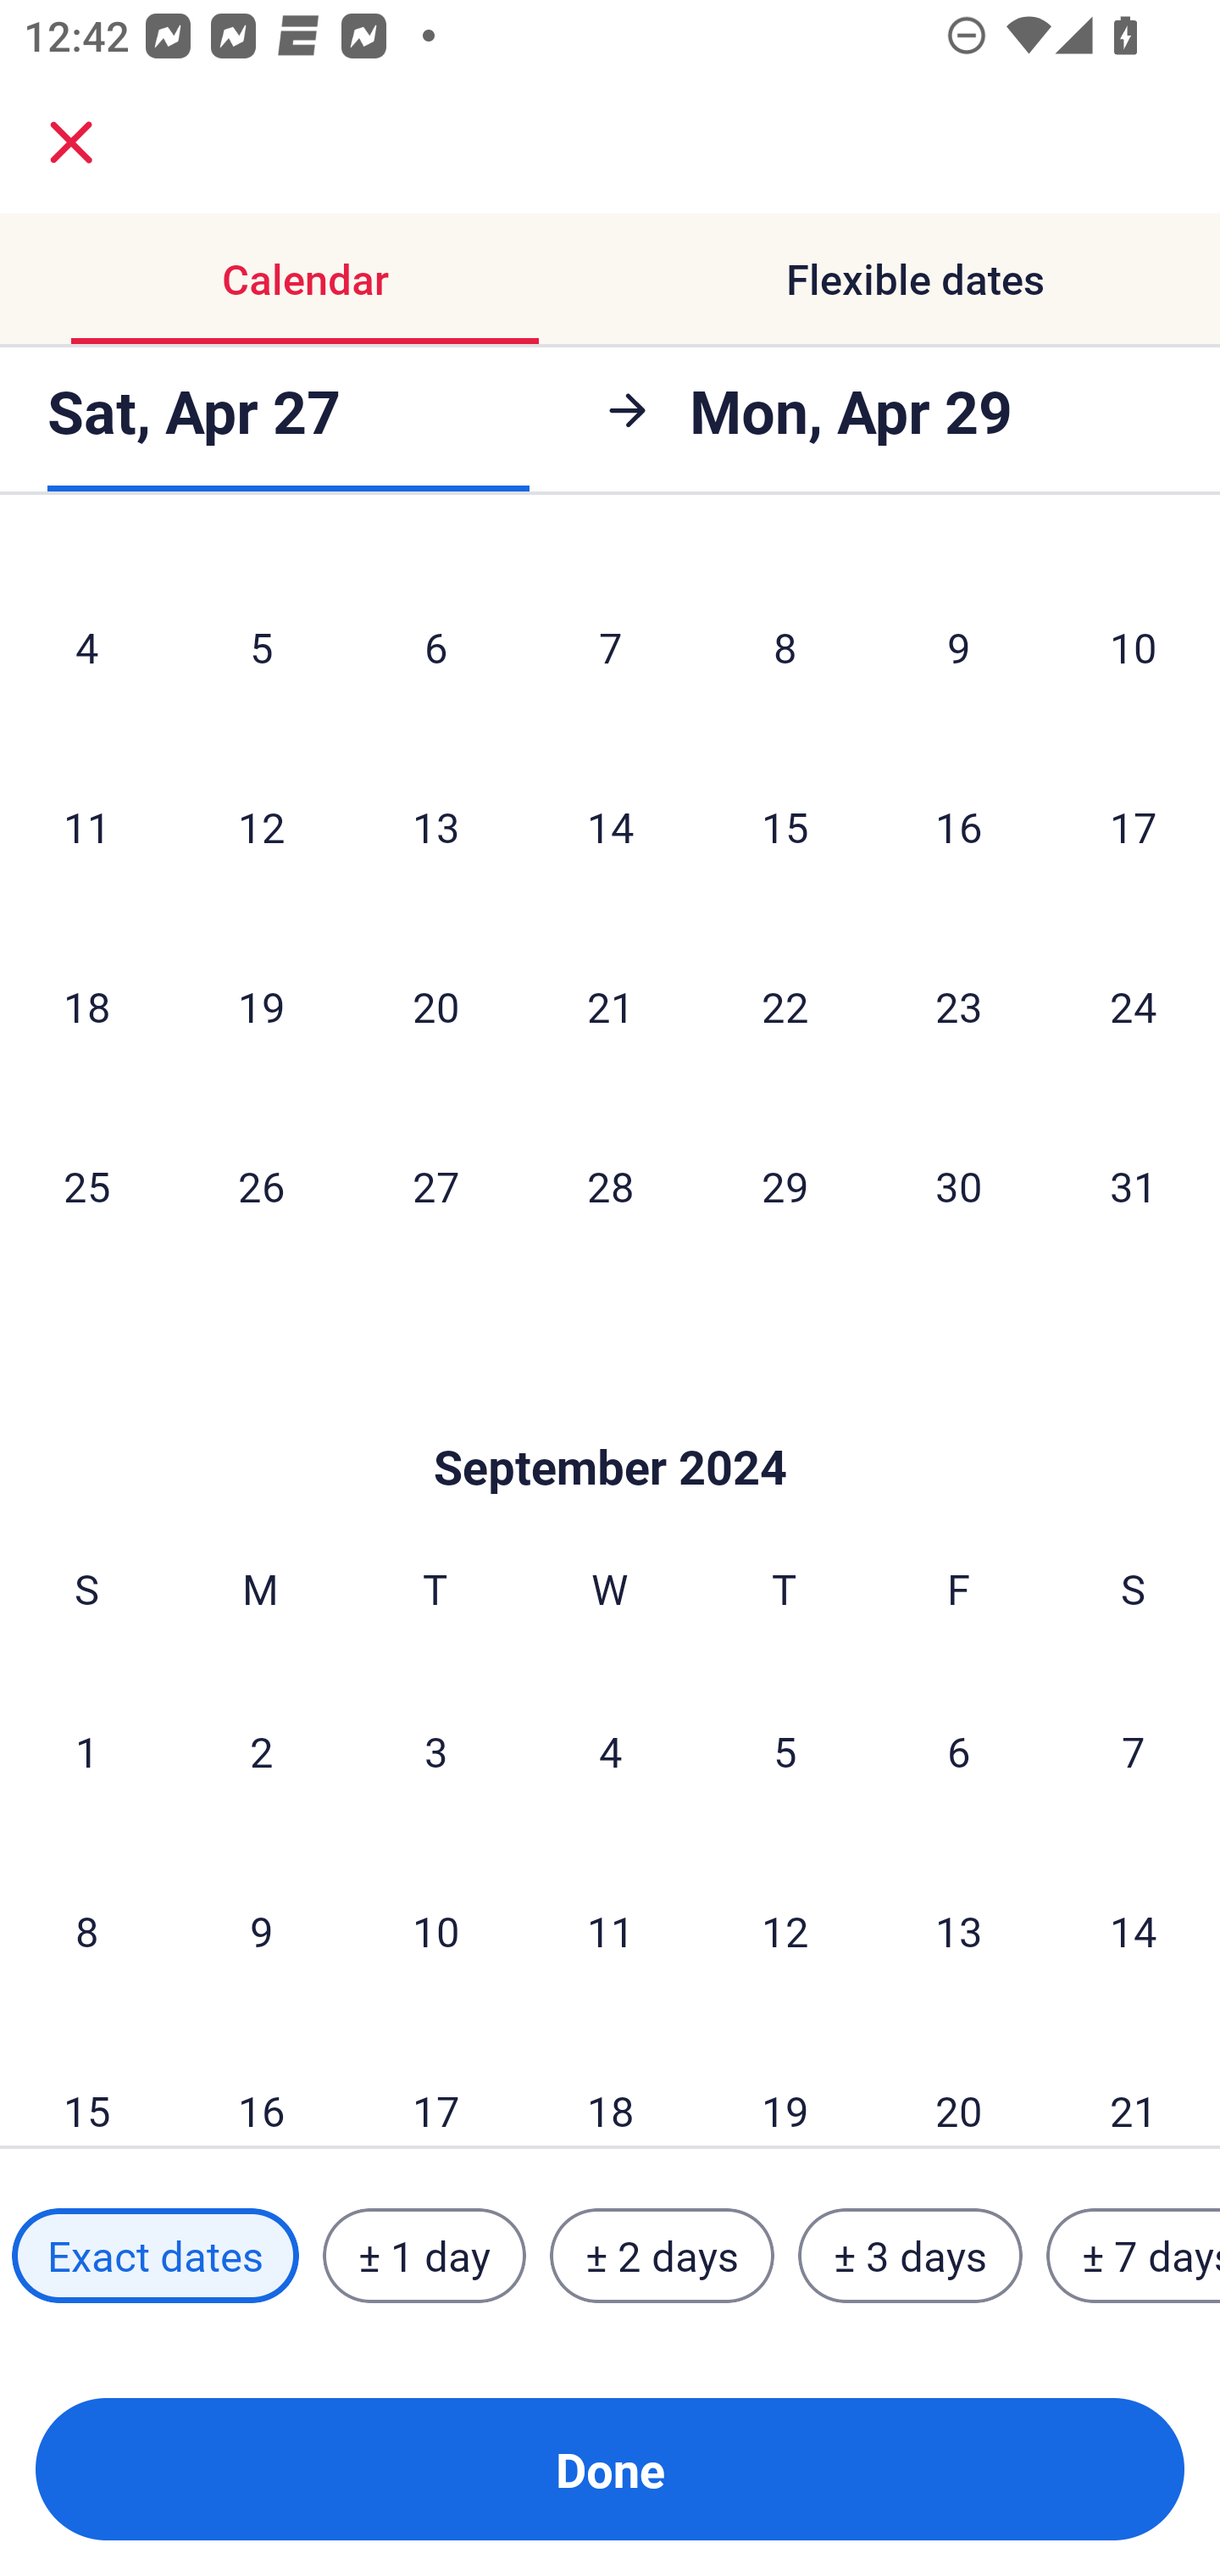 Image resolution: width=1220 pixels, height=2576 pixels. Describe the element at coordinates (86, 1750) in the screenshot. I see `1 Sunday, September 1, 2024` at that location.